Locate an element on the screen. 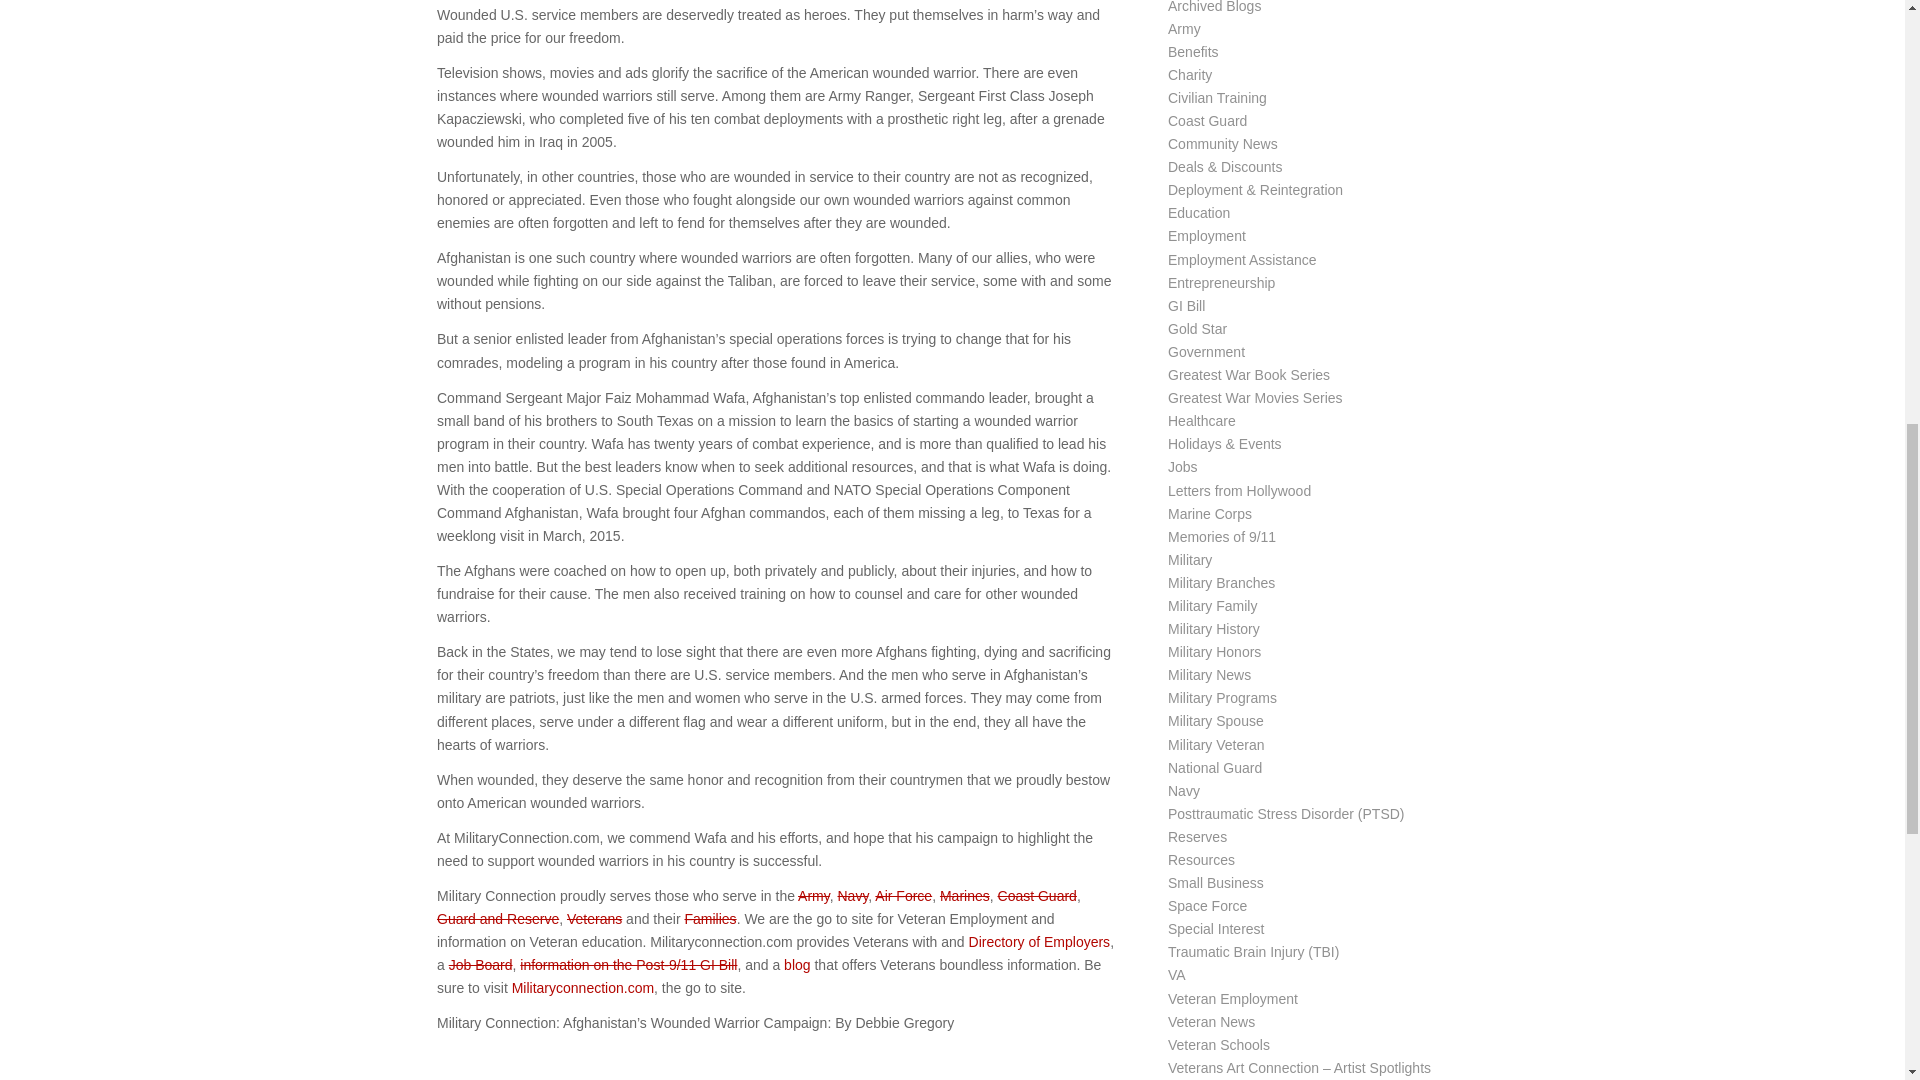  Job Board is located at coordinates (480, 964).